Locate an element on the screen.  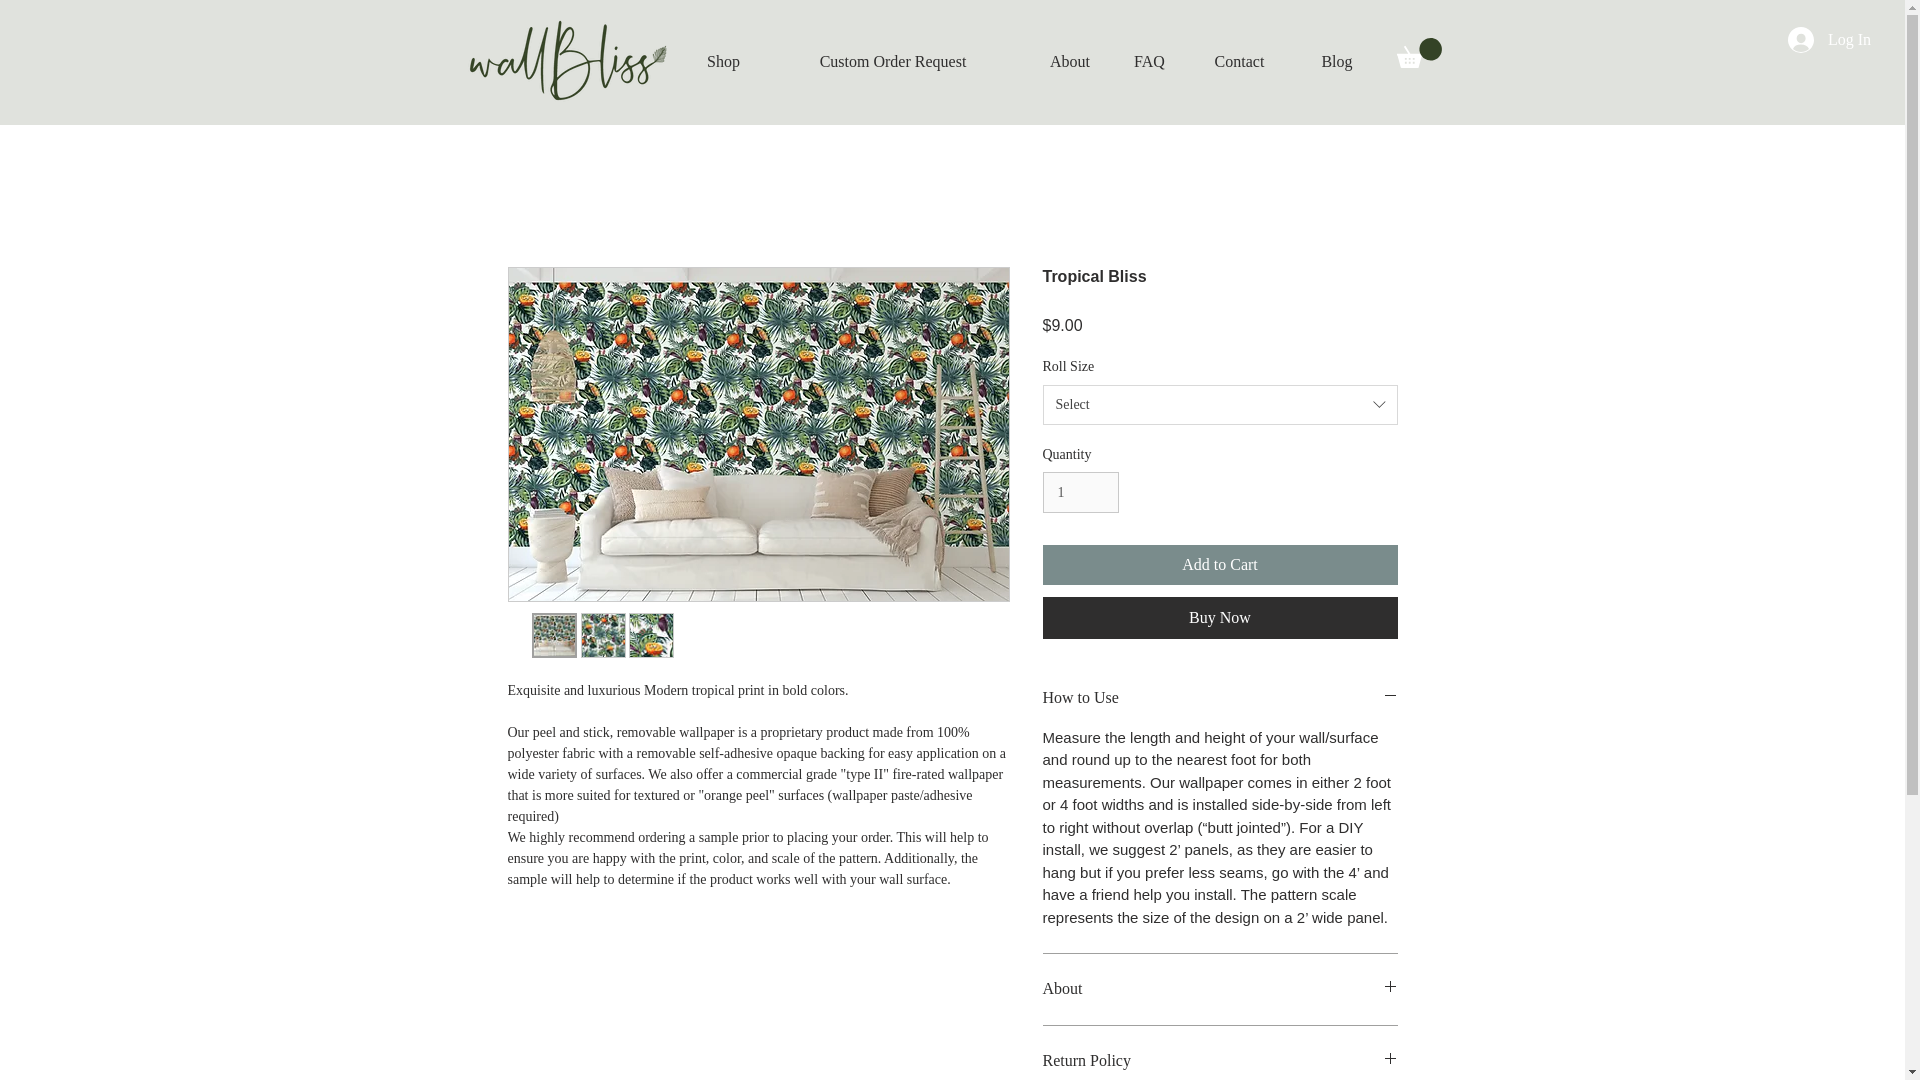
FAQ is located at coordinates (1150, 62).